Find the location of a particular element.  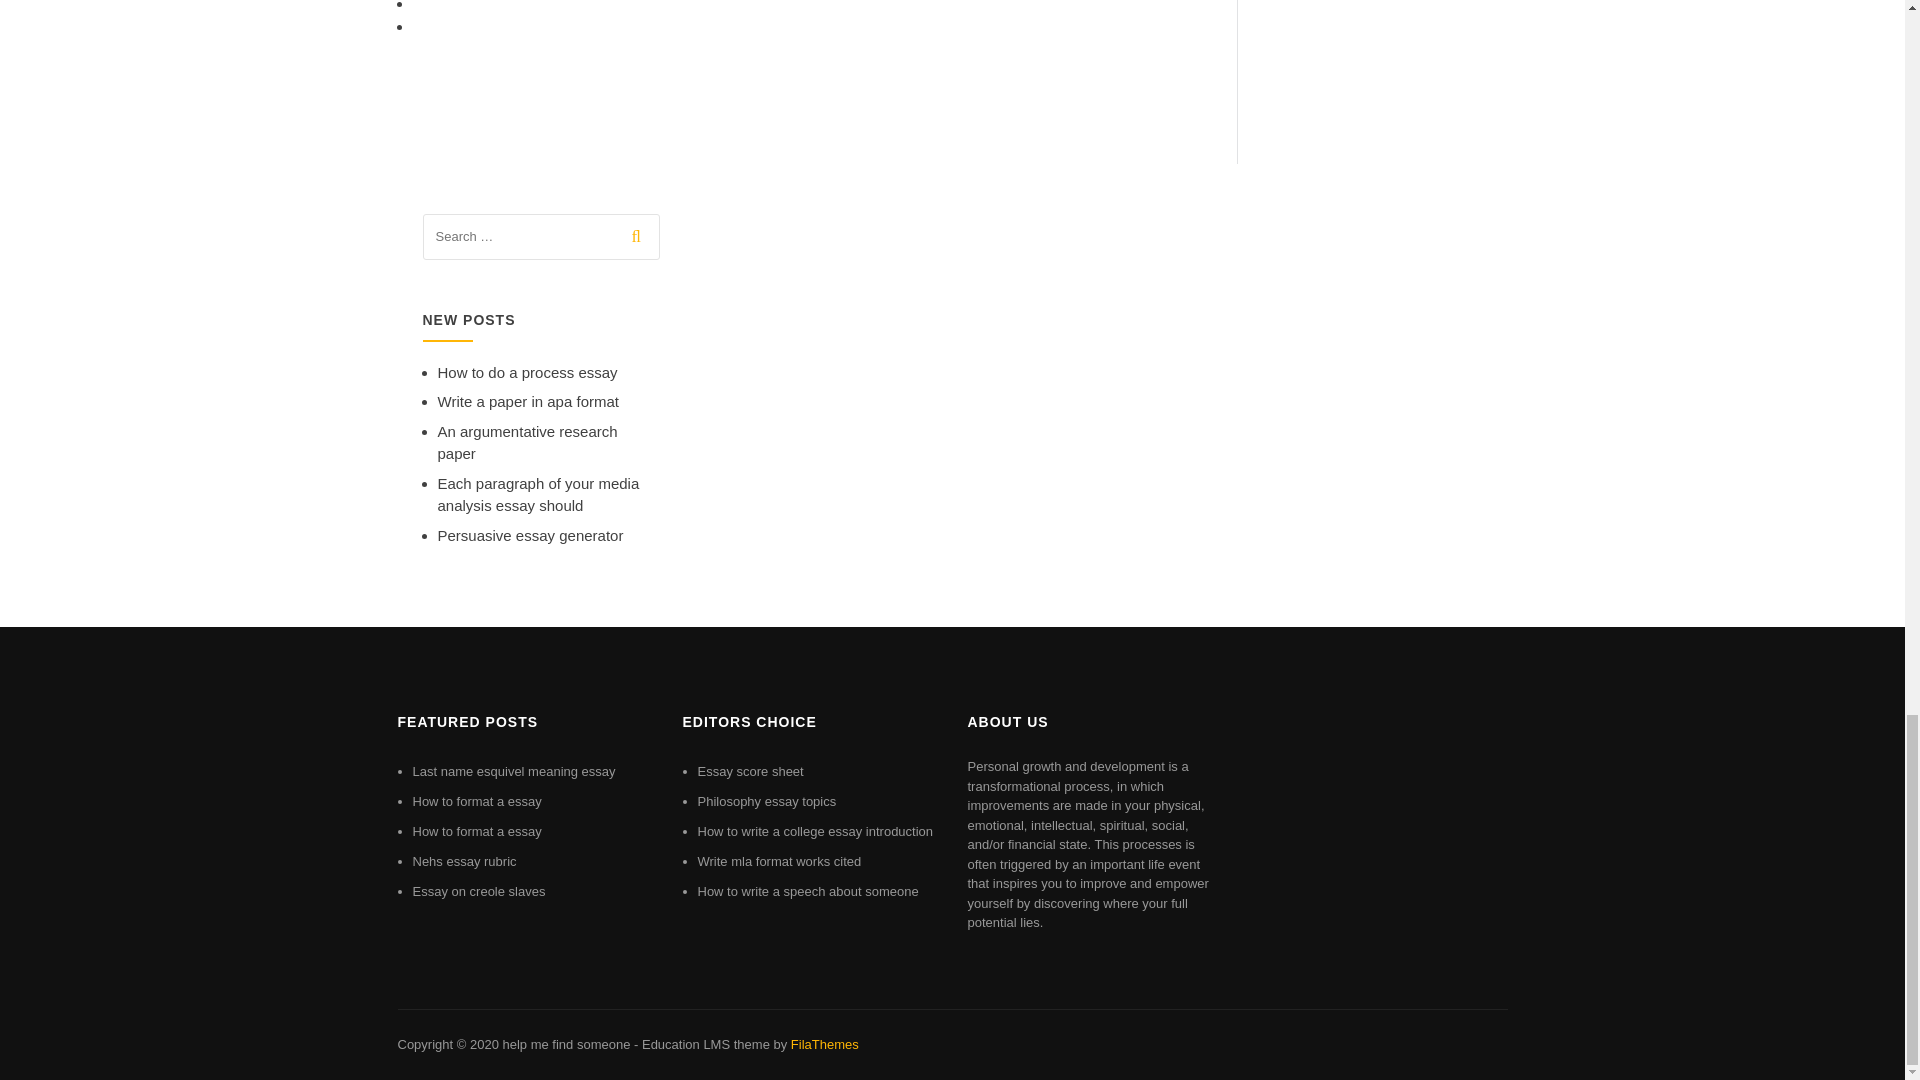

How to format a essay is located at coordinates (476, 800).